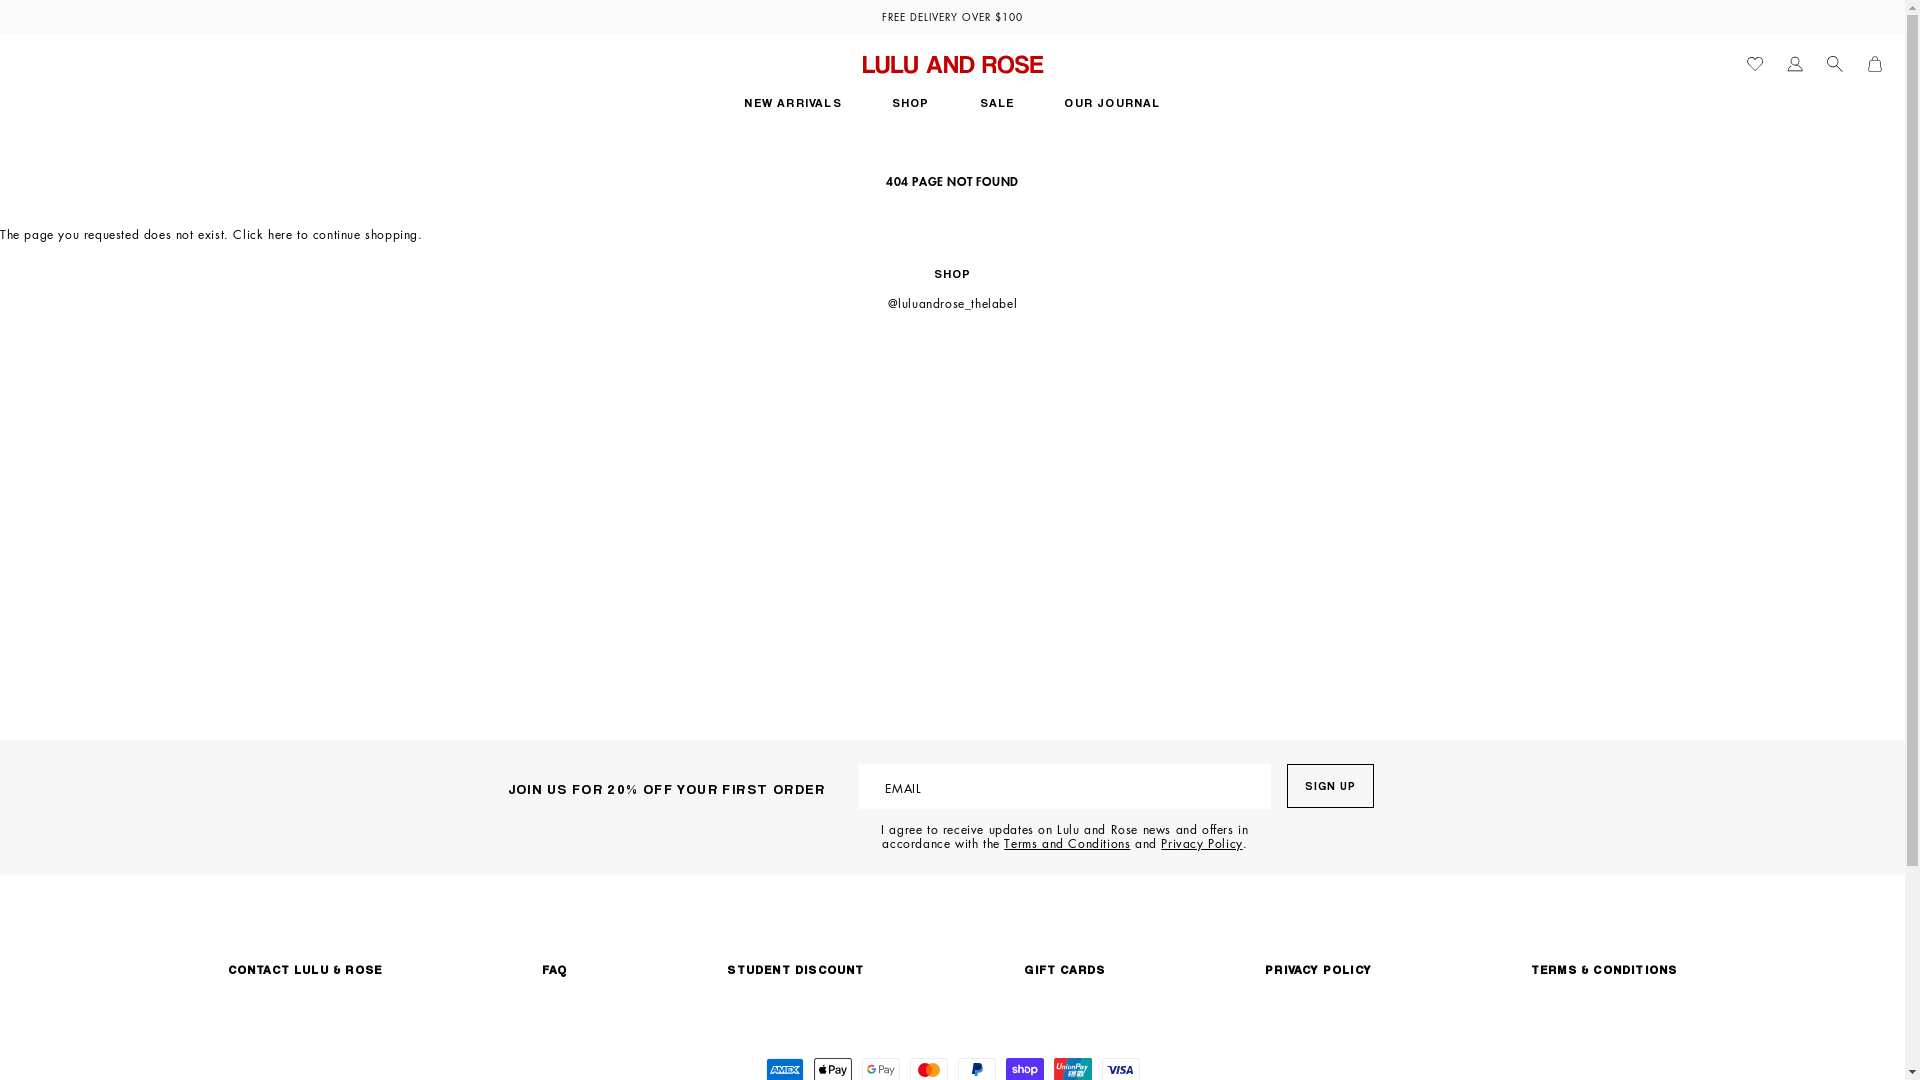 The image size is (1920, 1080). Describe the element at coordinates (911, 83) in the screenshot. I see `SHOP` at that location.